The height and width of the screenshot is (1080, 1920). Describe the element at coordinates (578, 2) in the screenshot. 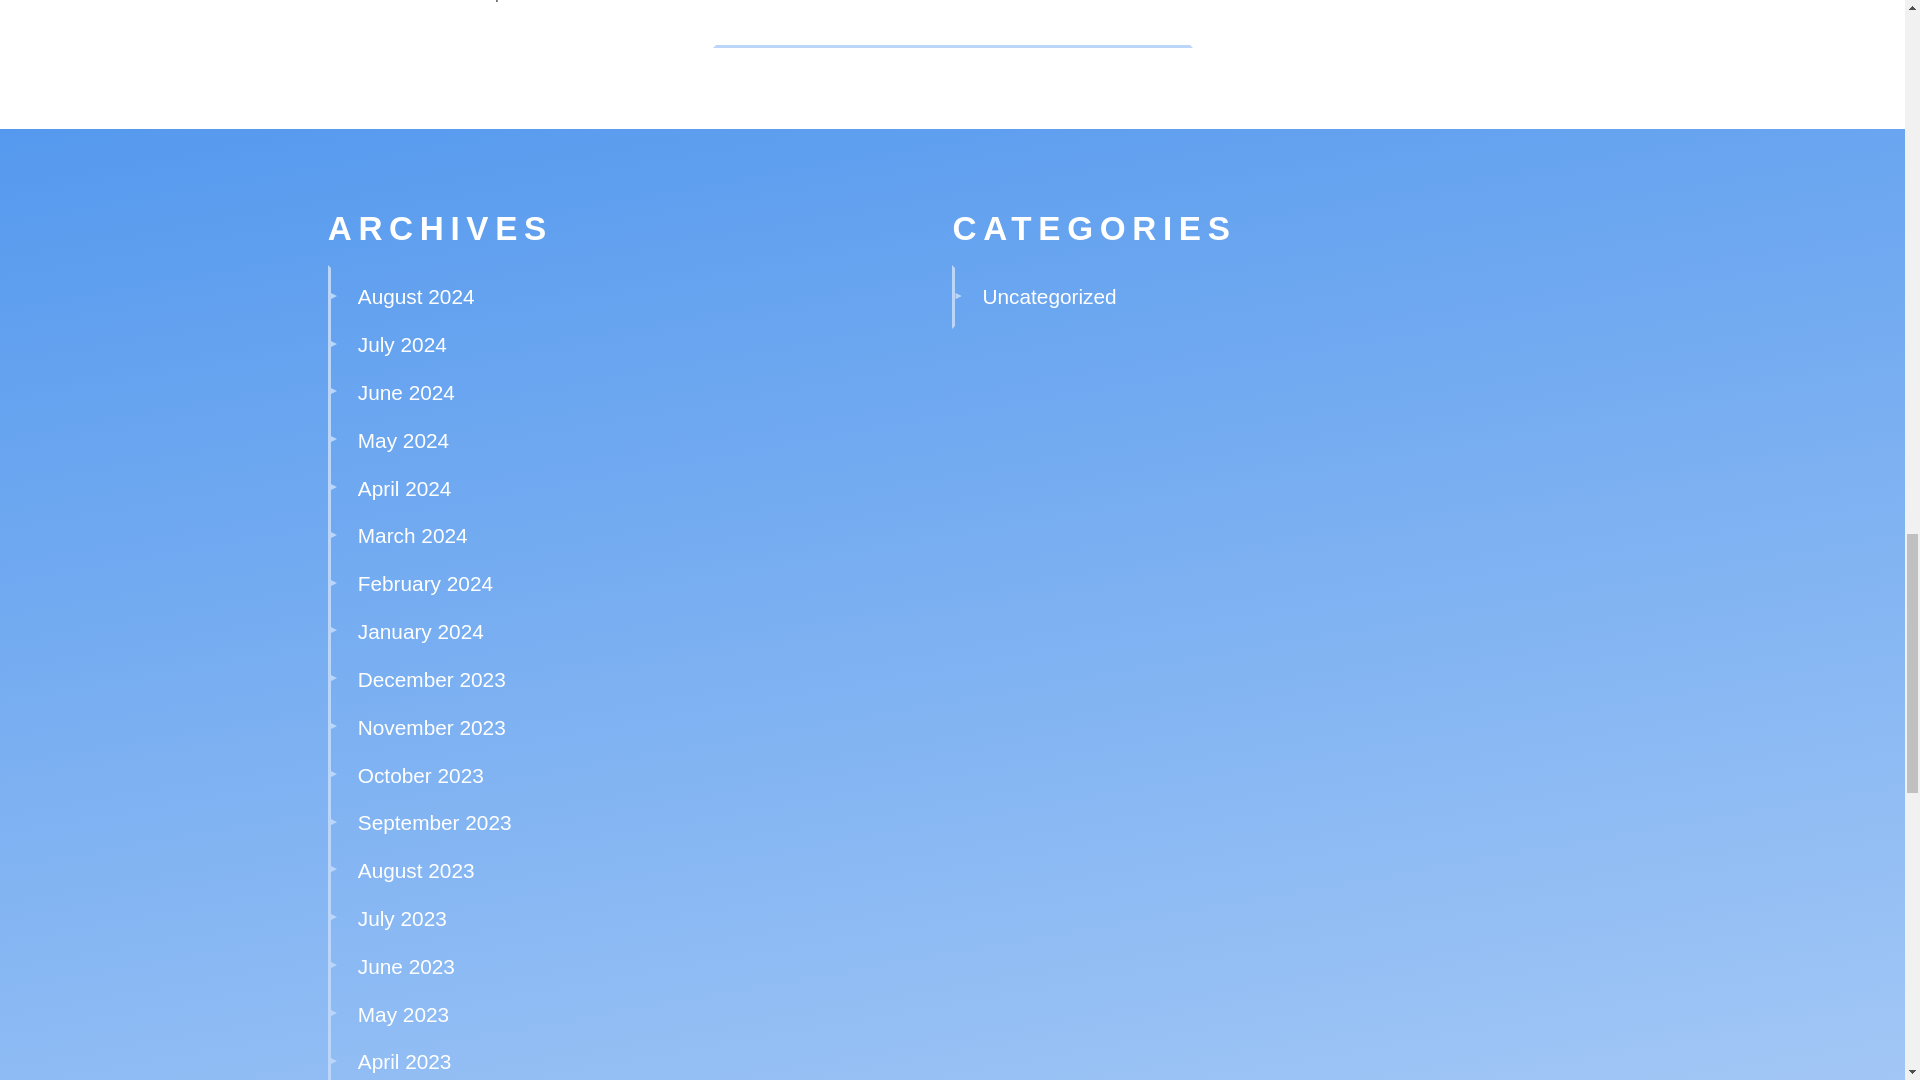

I see `The Basics of Poker` at that location.